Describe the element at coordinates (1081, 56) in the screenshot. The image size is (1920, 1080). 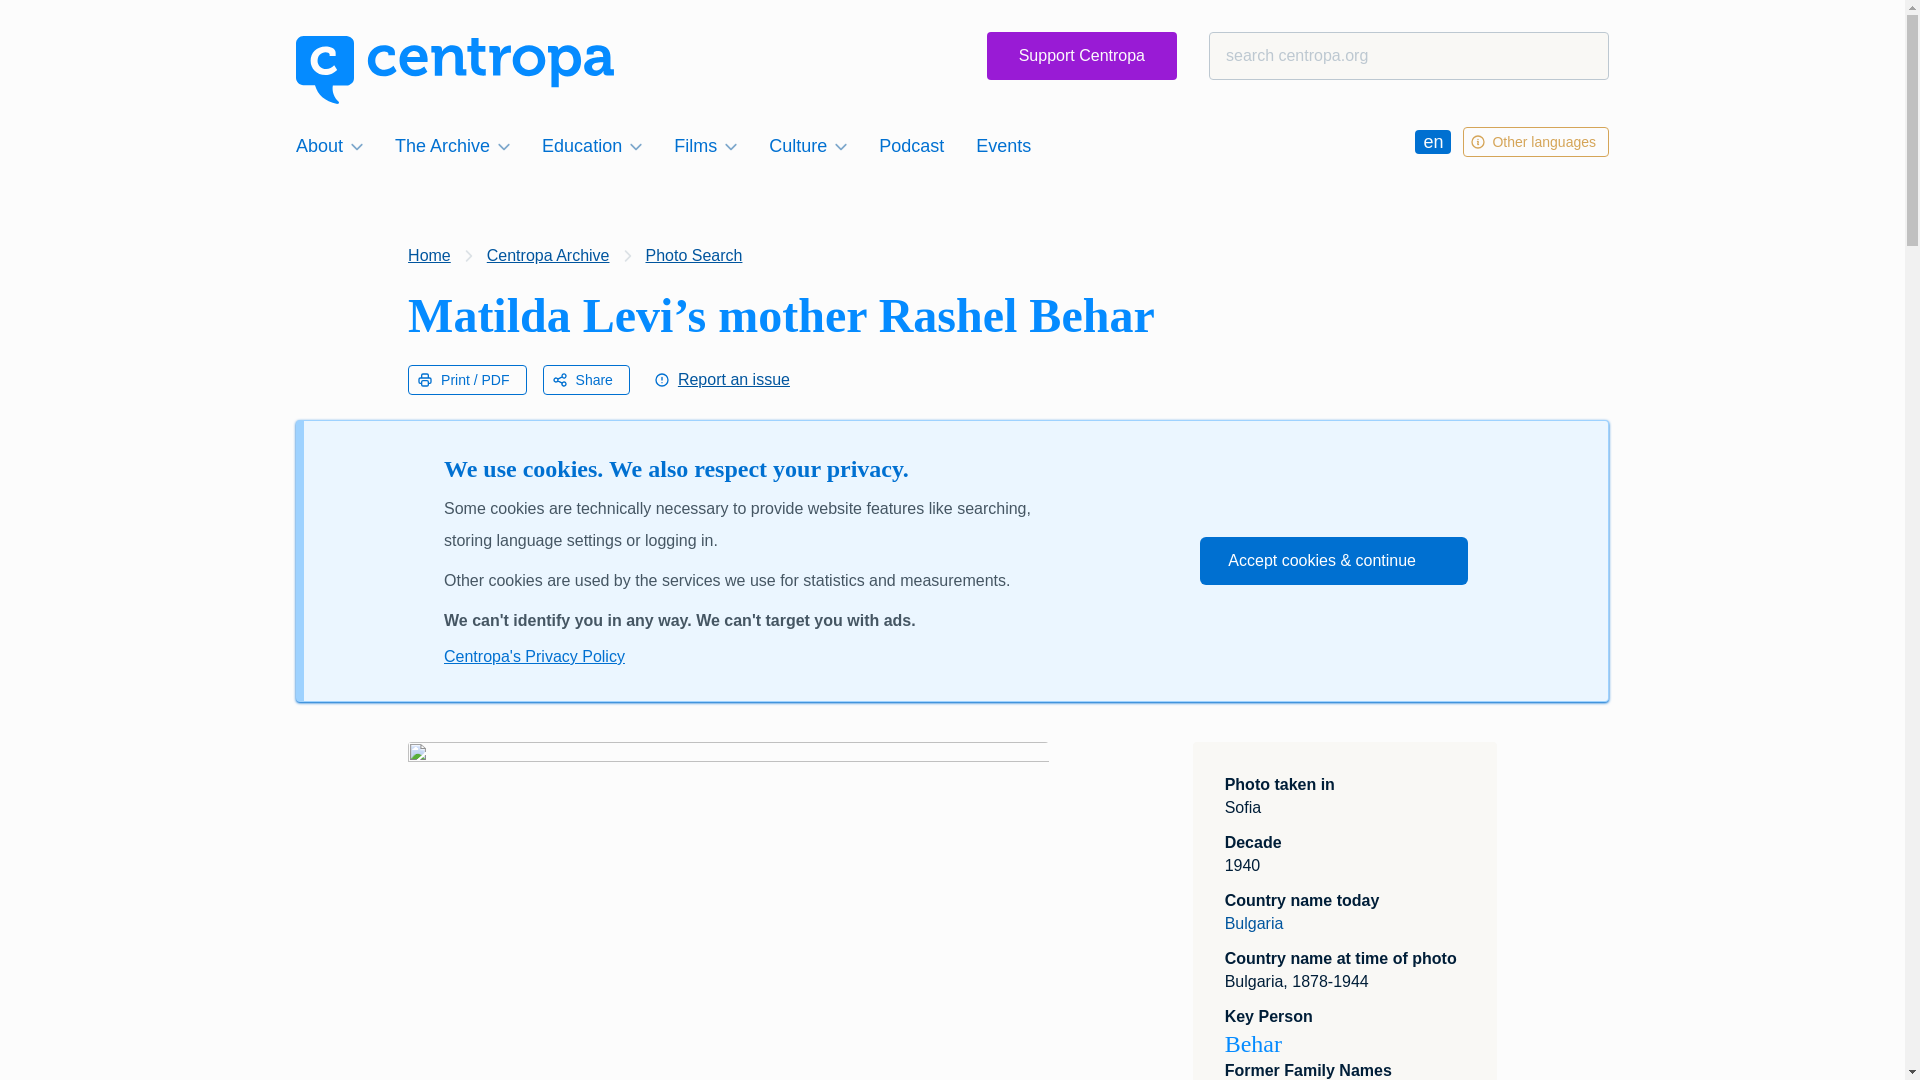
I see `Support Centropa` at that location.